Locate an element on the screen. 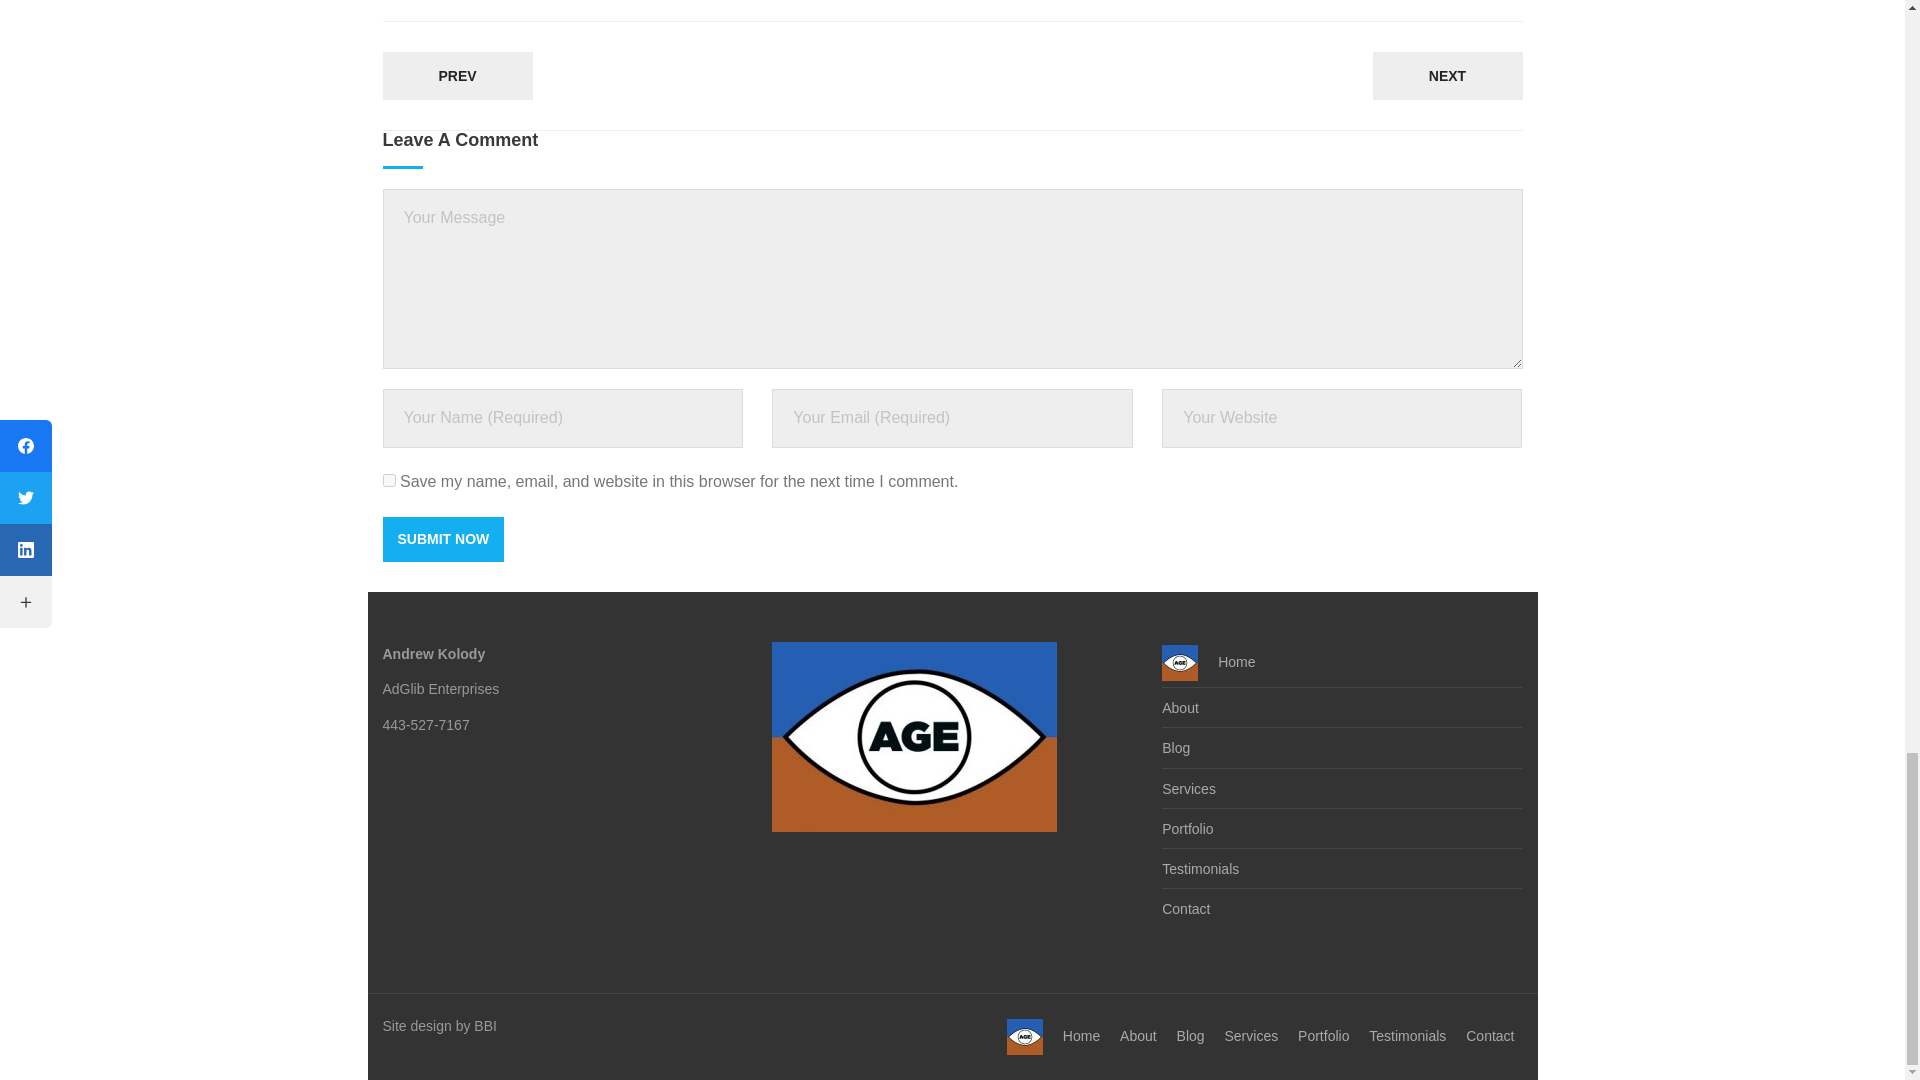  Services is located at coordinates (1188, 790).